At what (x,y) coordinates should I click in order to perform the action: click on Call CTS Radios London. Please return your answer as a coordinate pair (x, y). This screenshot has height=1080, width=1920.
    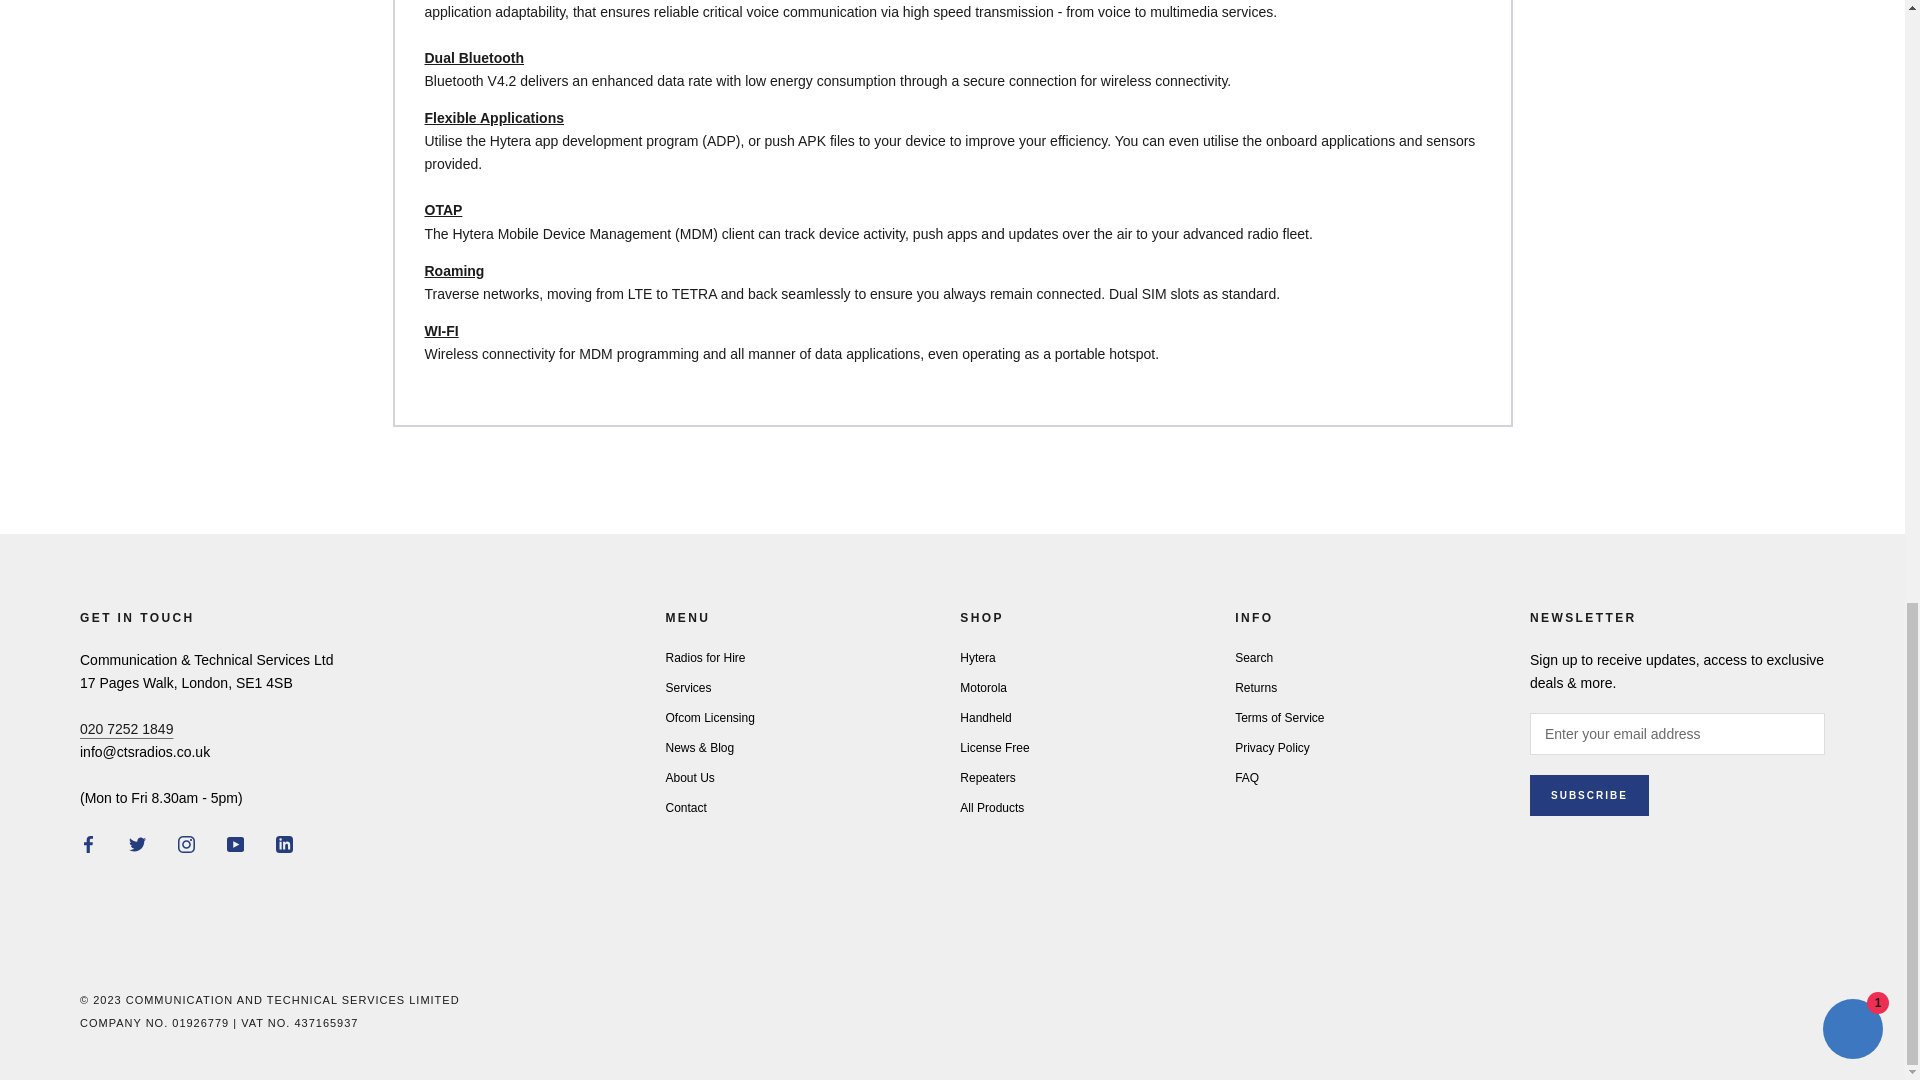
    Looking at the image, I should click on (126, 728).